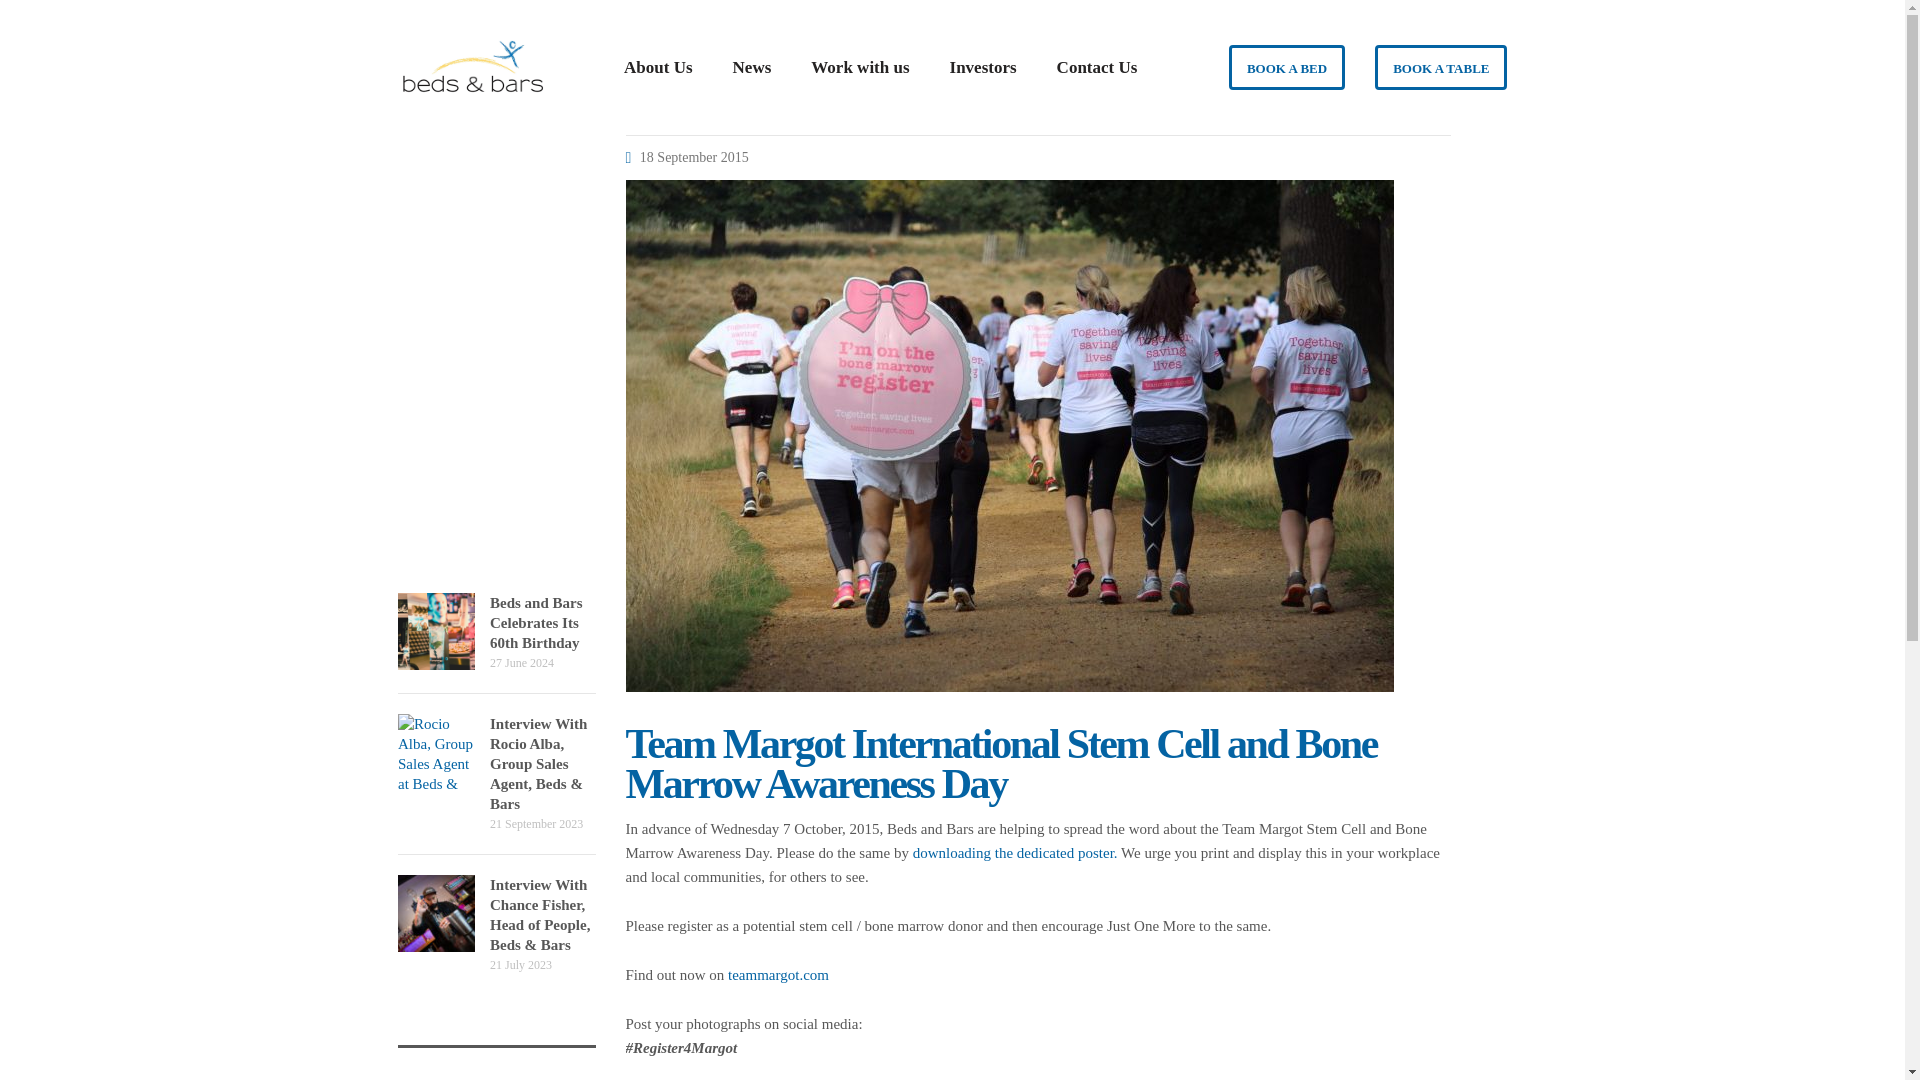  I want to click on Investors, so click(496, 632).